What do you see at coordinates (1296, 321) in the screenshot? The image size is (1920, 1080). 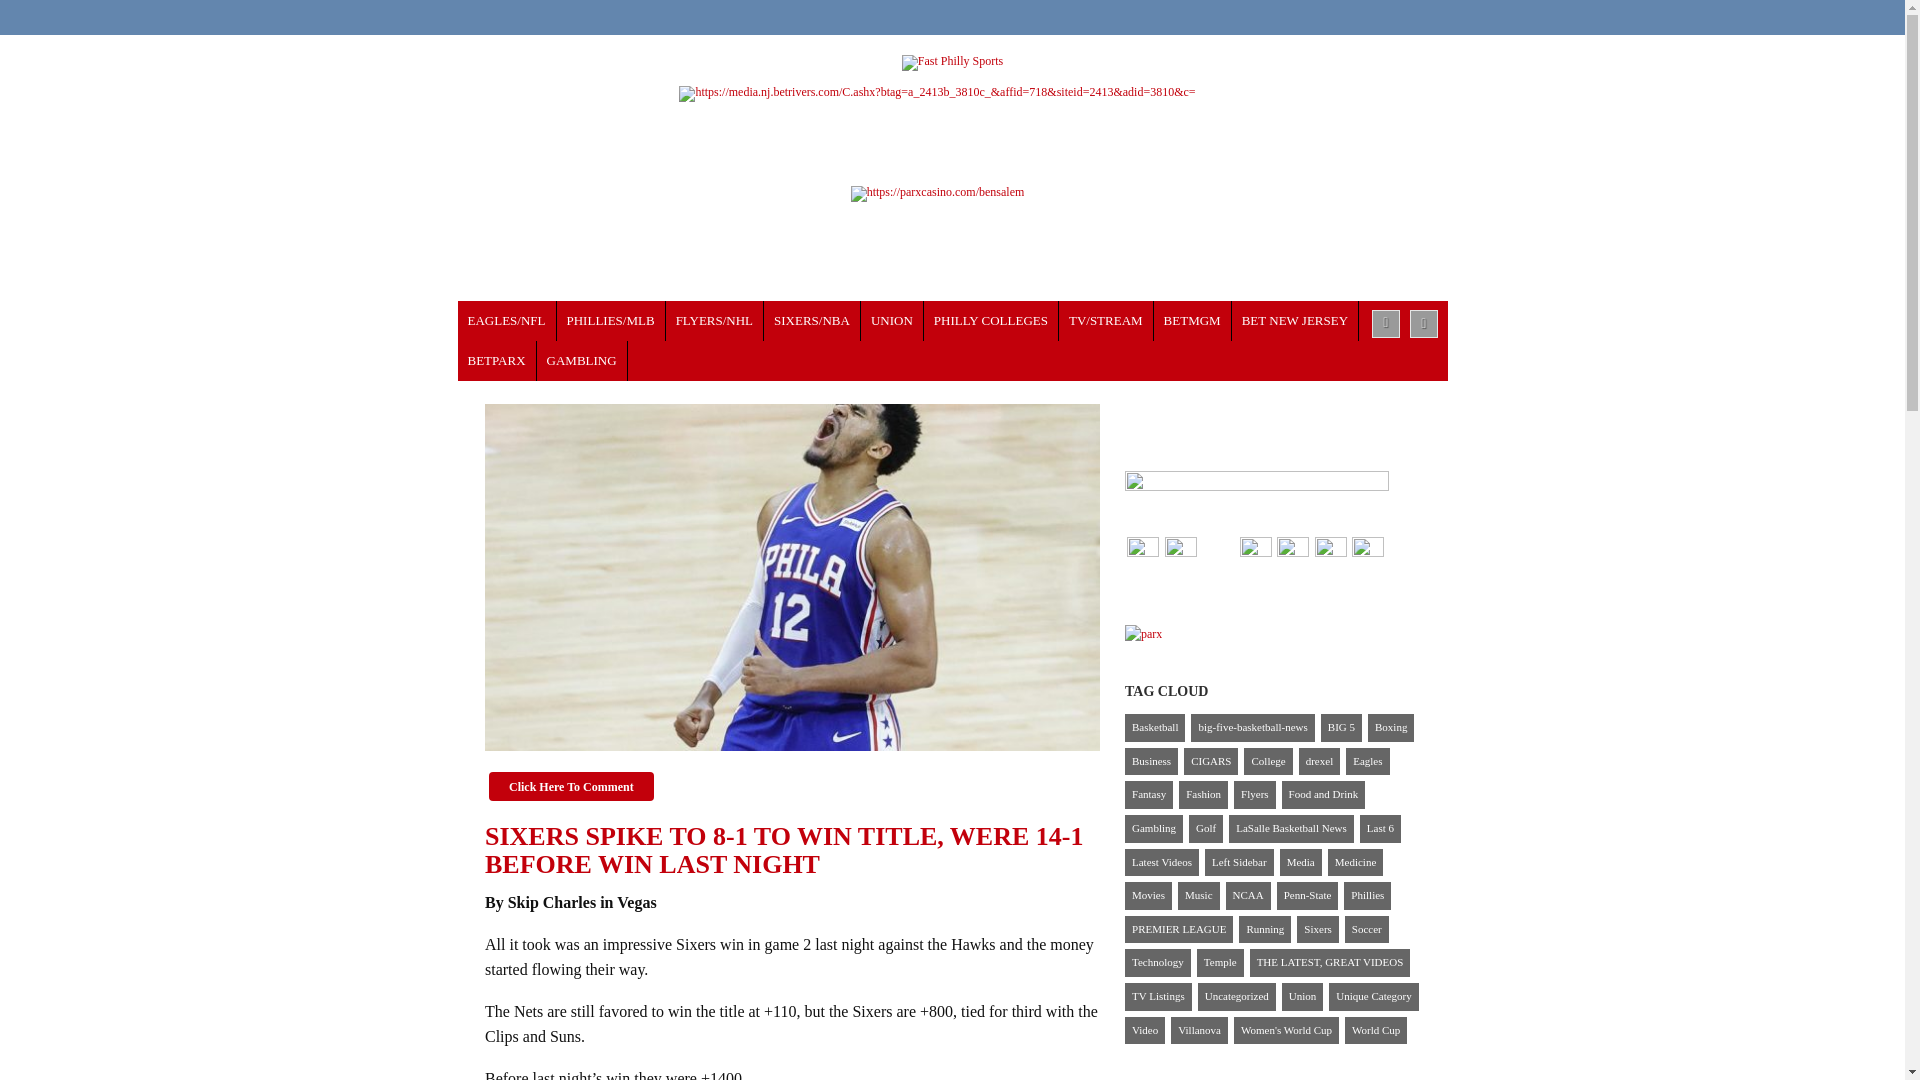 I see `BET NEW JERSEY` at bounding box center [1296, 321].